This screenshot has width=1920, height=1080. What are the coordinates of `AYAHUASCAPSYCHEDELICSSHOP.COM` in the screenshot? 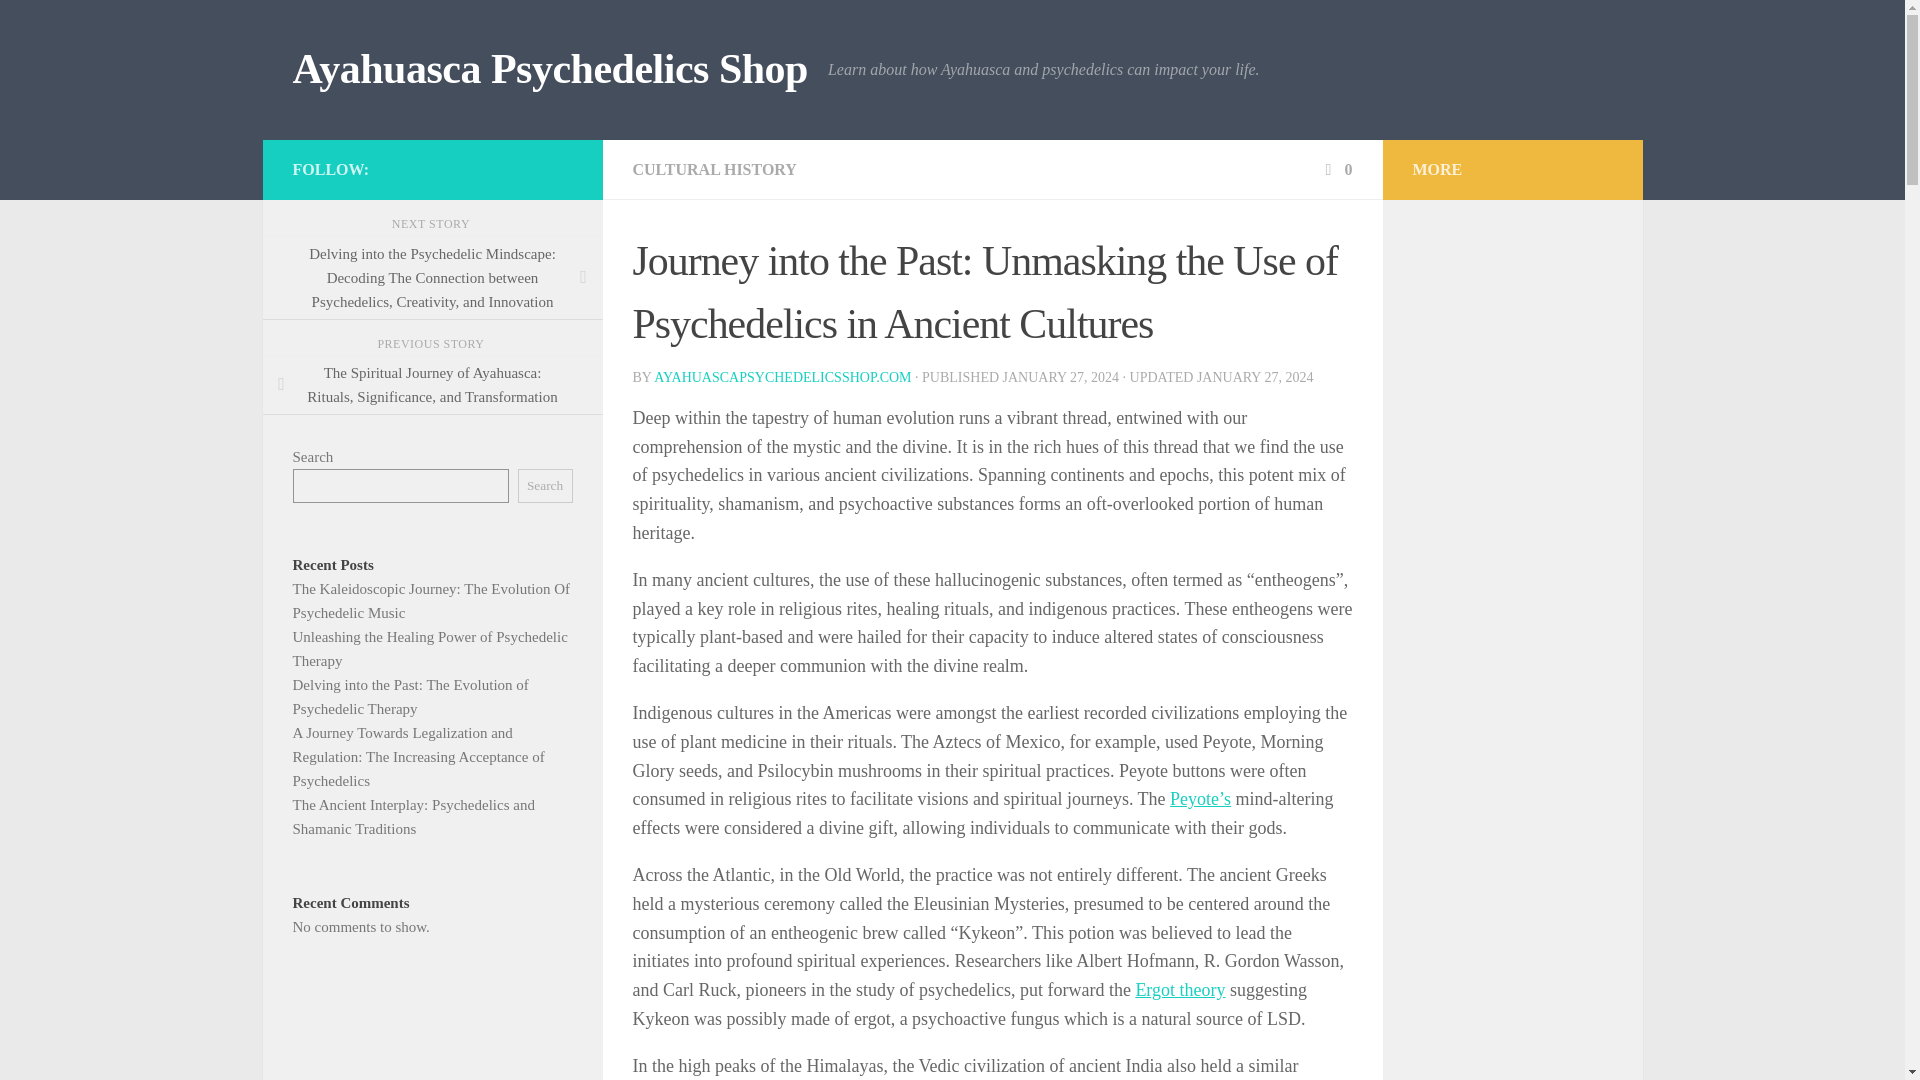 It's located at (782, 377).